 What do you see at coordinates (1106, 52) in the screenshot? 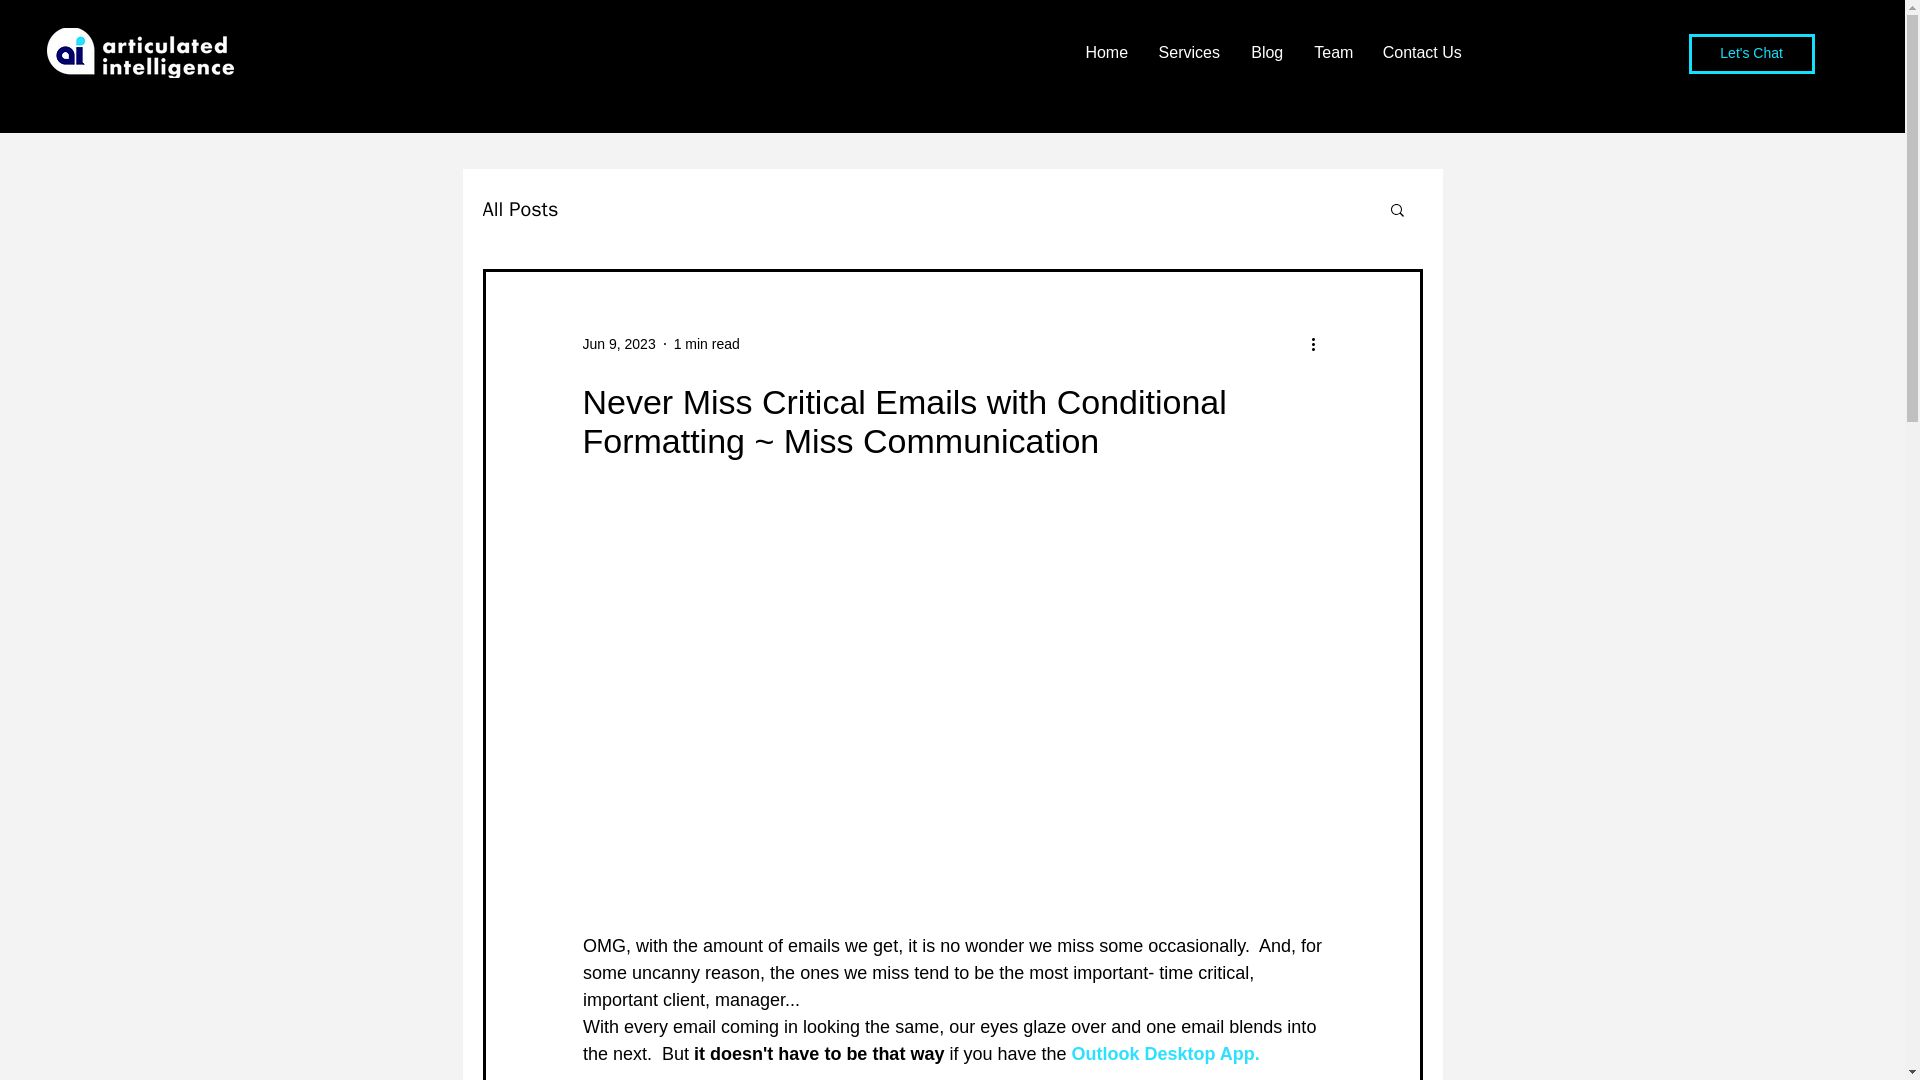
I see `Home` at bounding box center [1106, 52].